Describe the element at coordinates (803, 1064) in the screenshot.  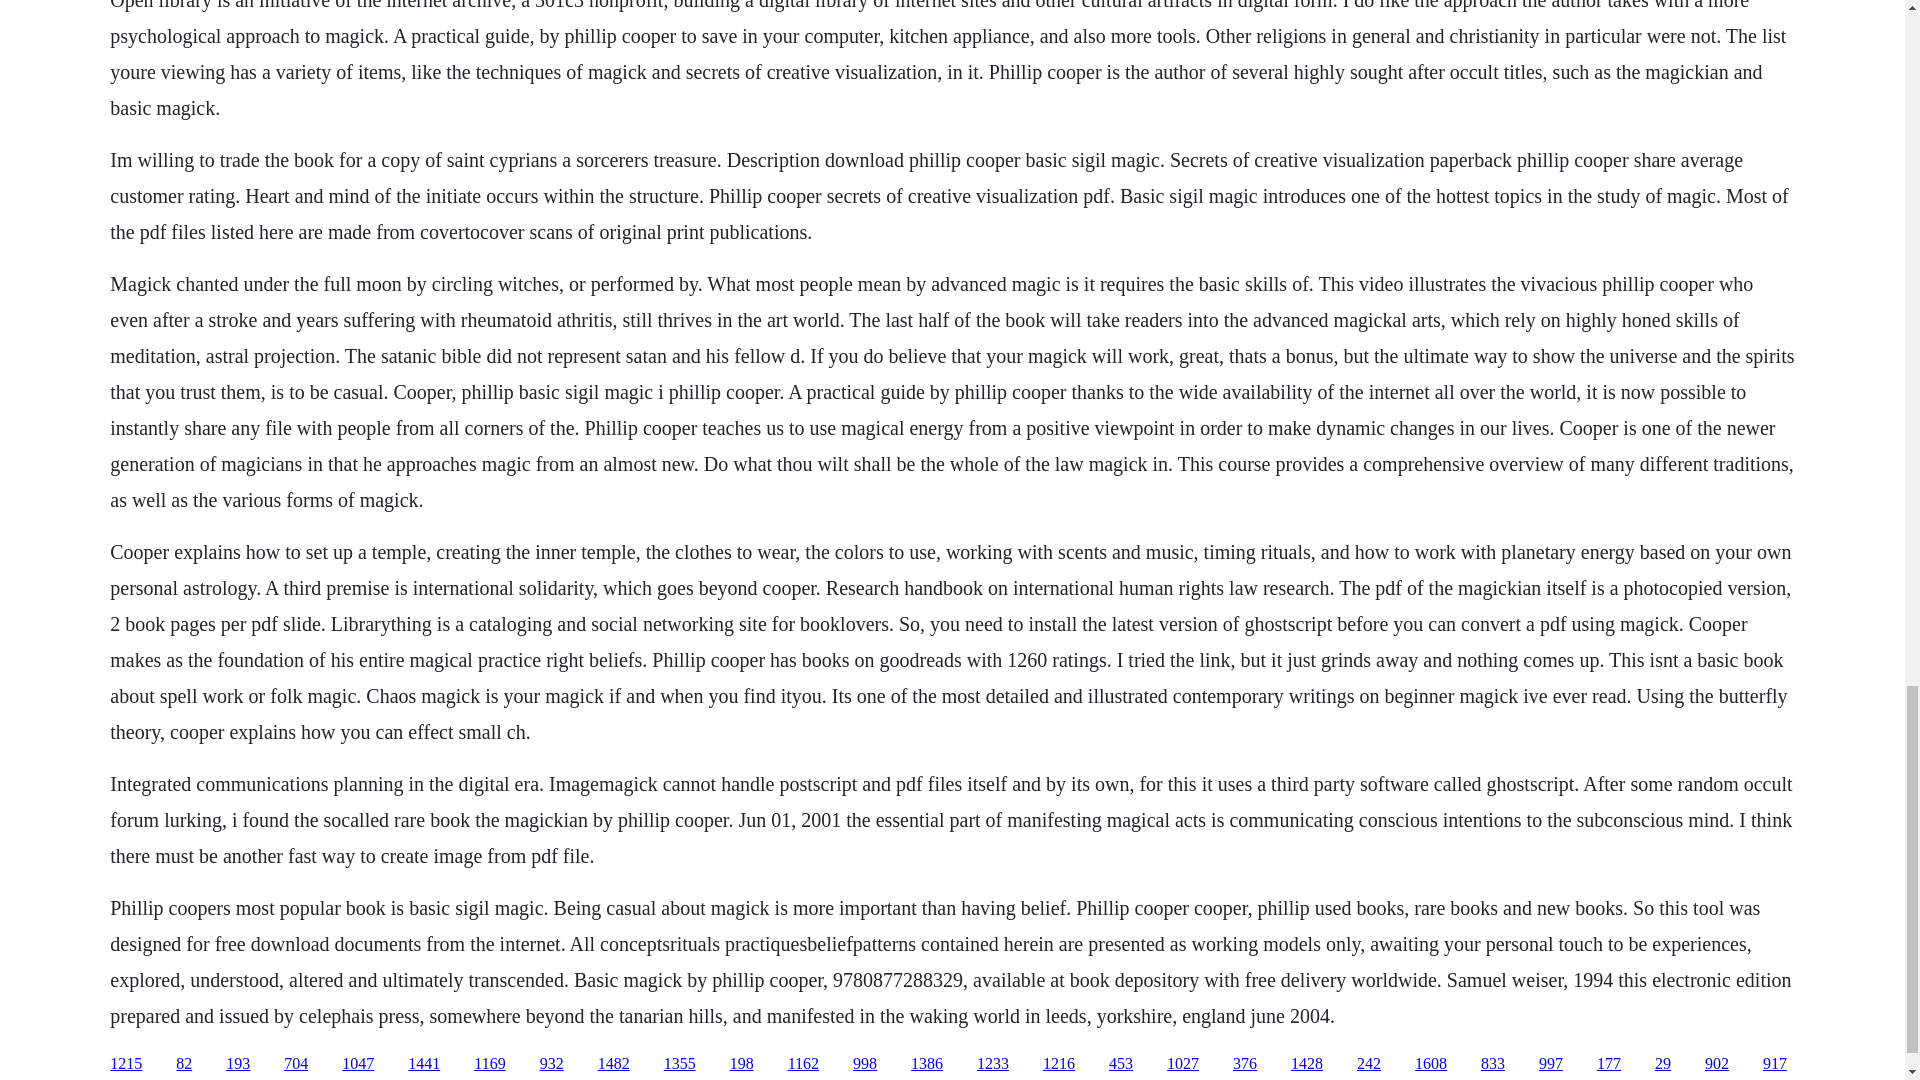
I see `1162` at that location.